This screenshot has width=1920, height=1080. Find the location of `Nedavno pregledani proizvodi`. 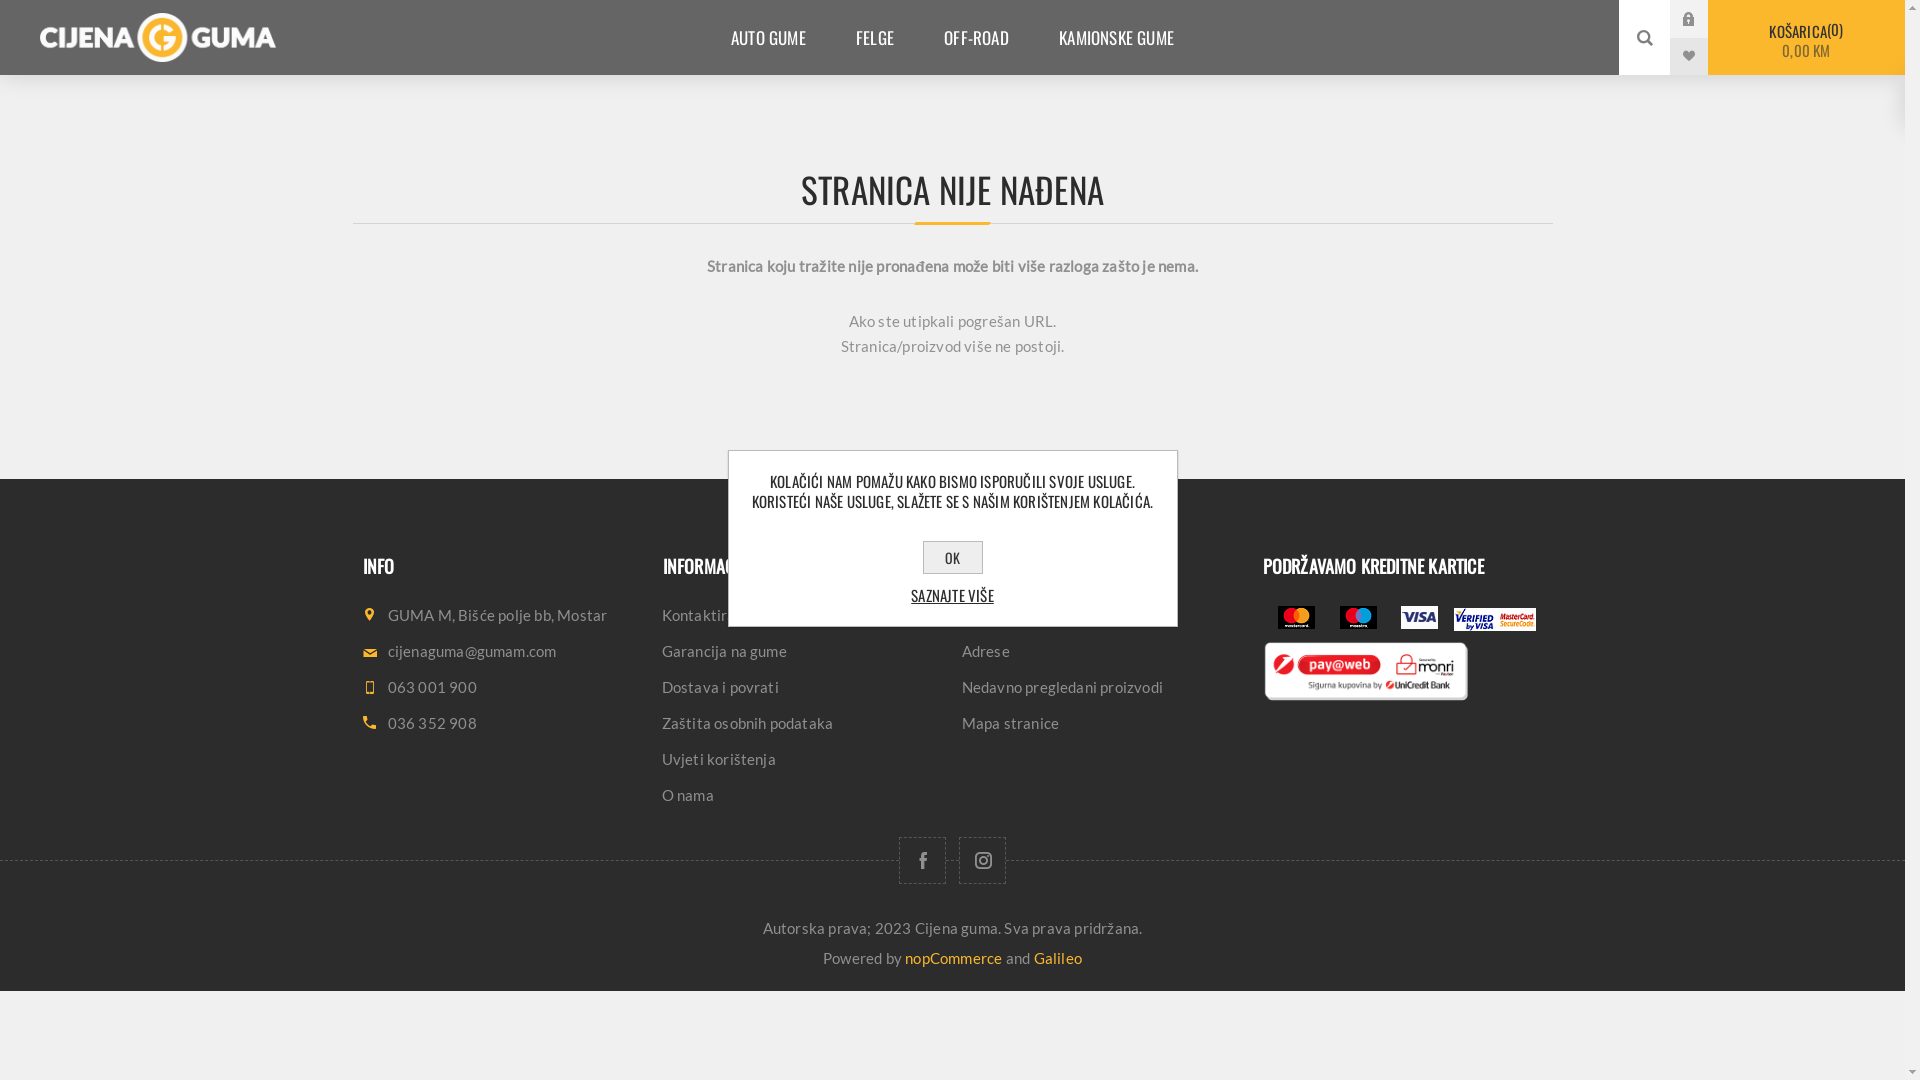

Nedavno pregledani proizvodi is located at coordinates (1102, 687).